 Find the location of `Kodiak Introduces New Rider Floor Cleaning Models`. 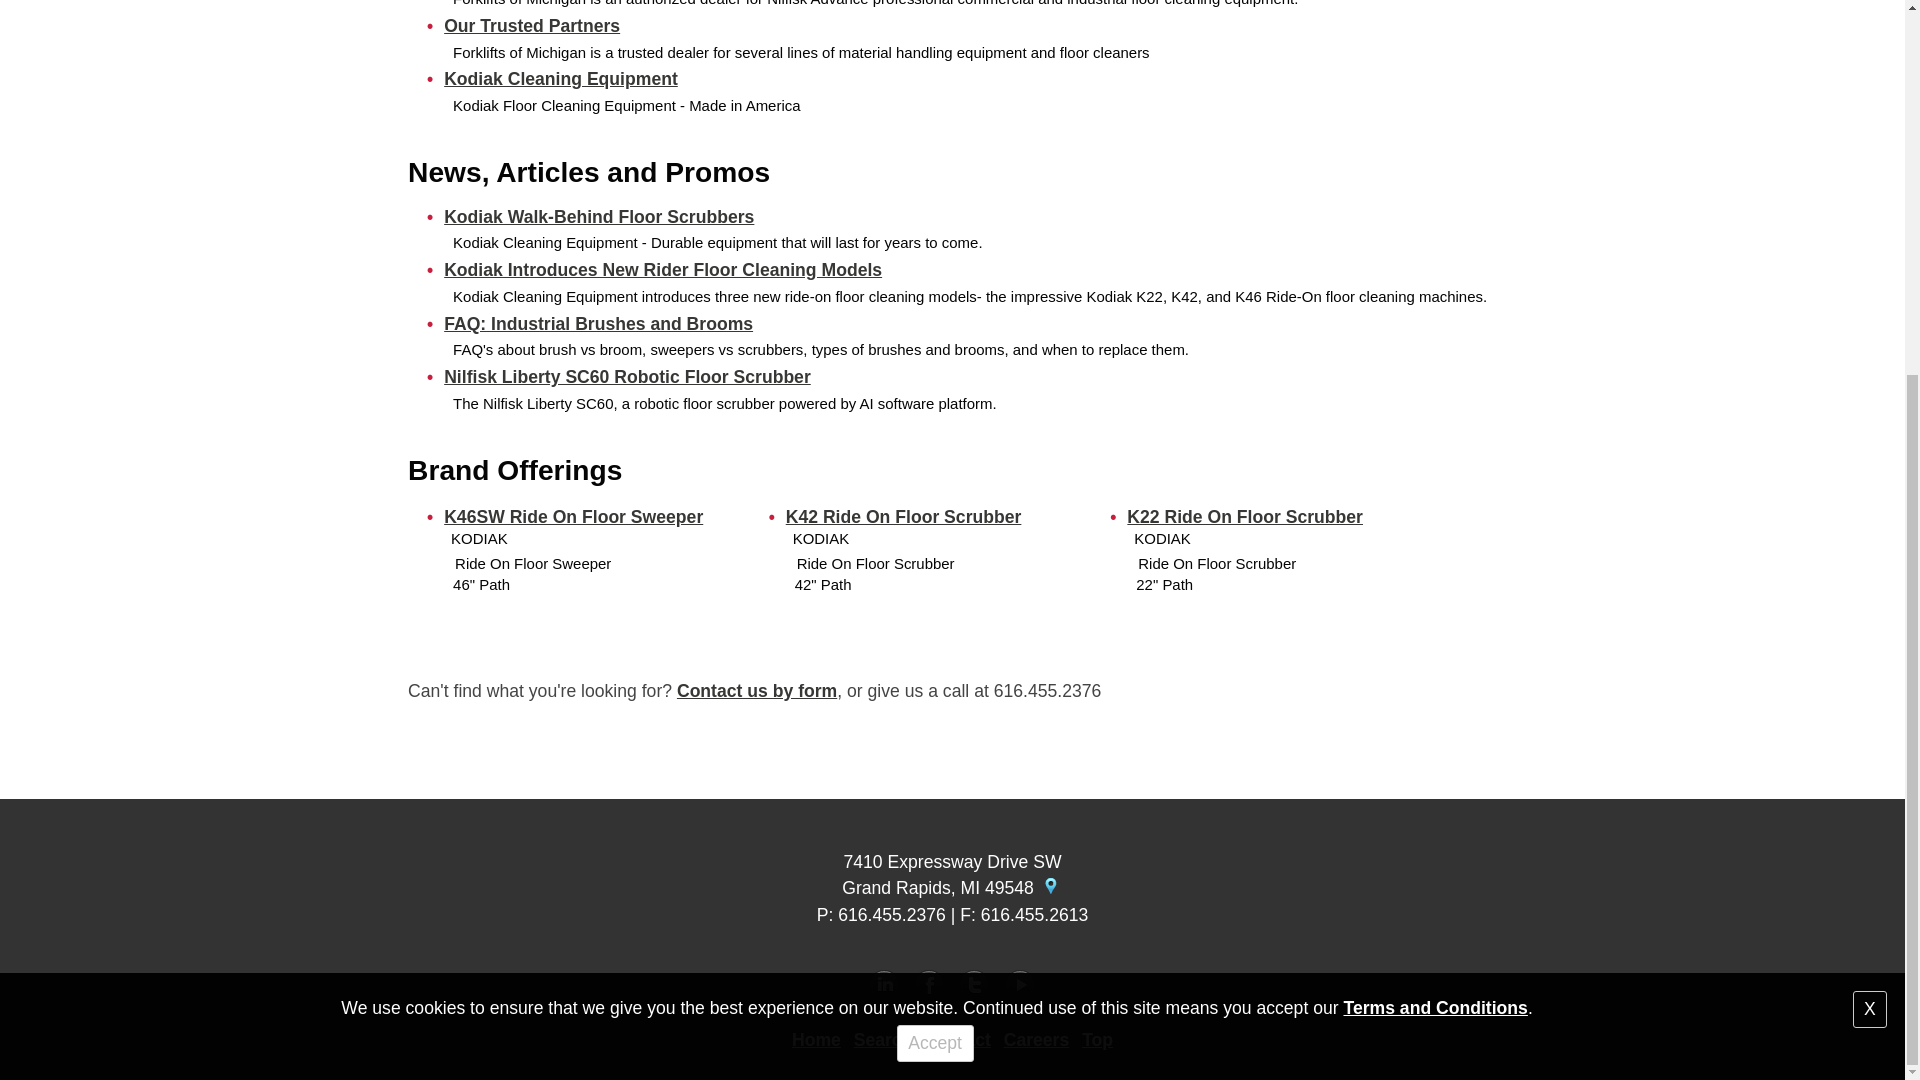

Kodiak Introduces New Rider Floor Cleaning Models is located at coordinates (662, 270).